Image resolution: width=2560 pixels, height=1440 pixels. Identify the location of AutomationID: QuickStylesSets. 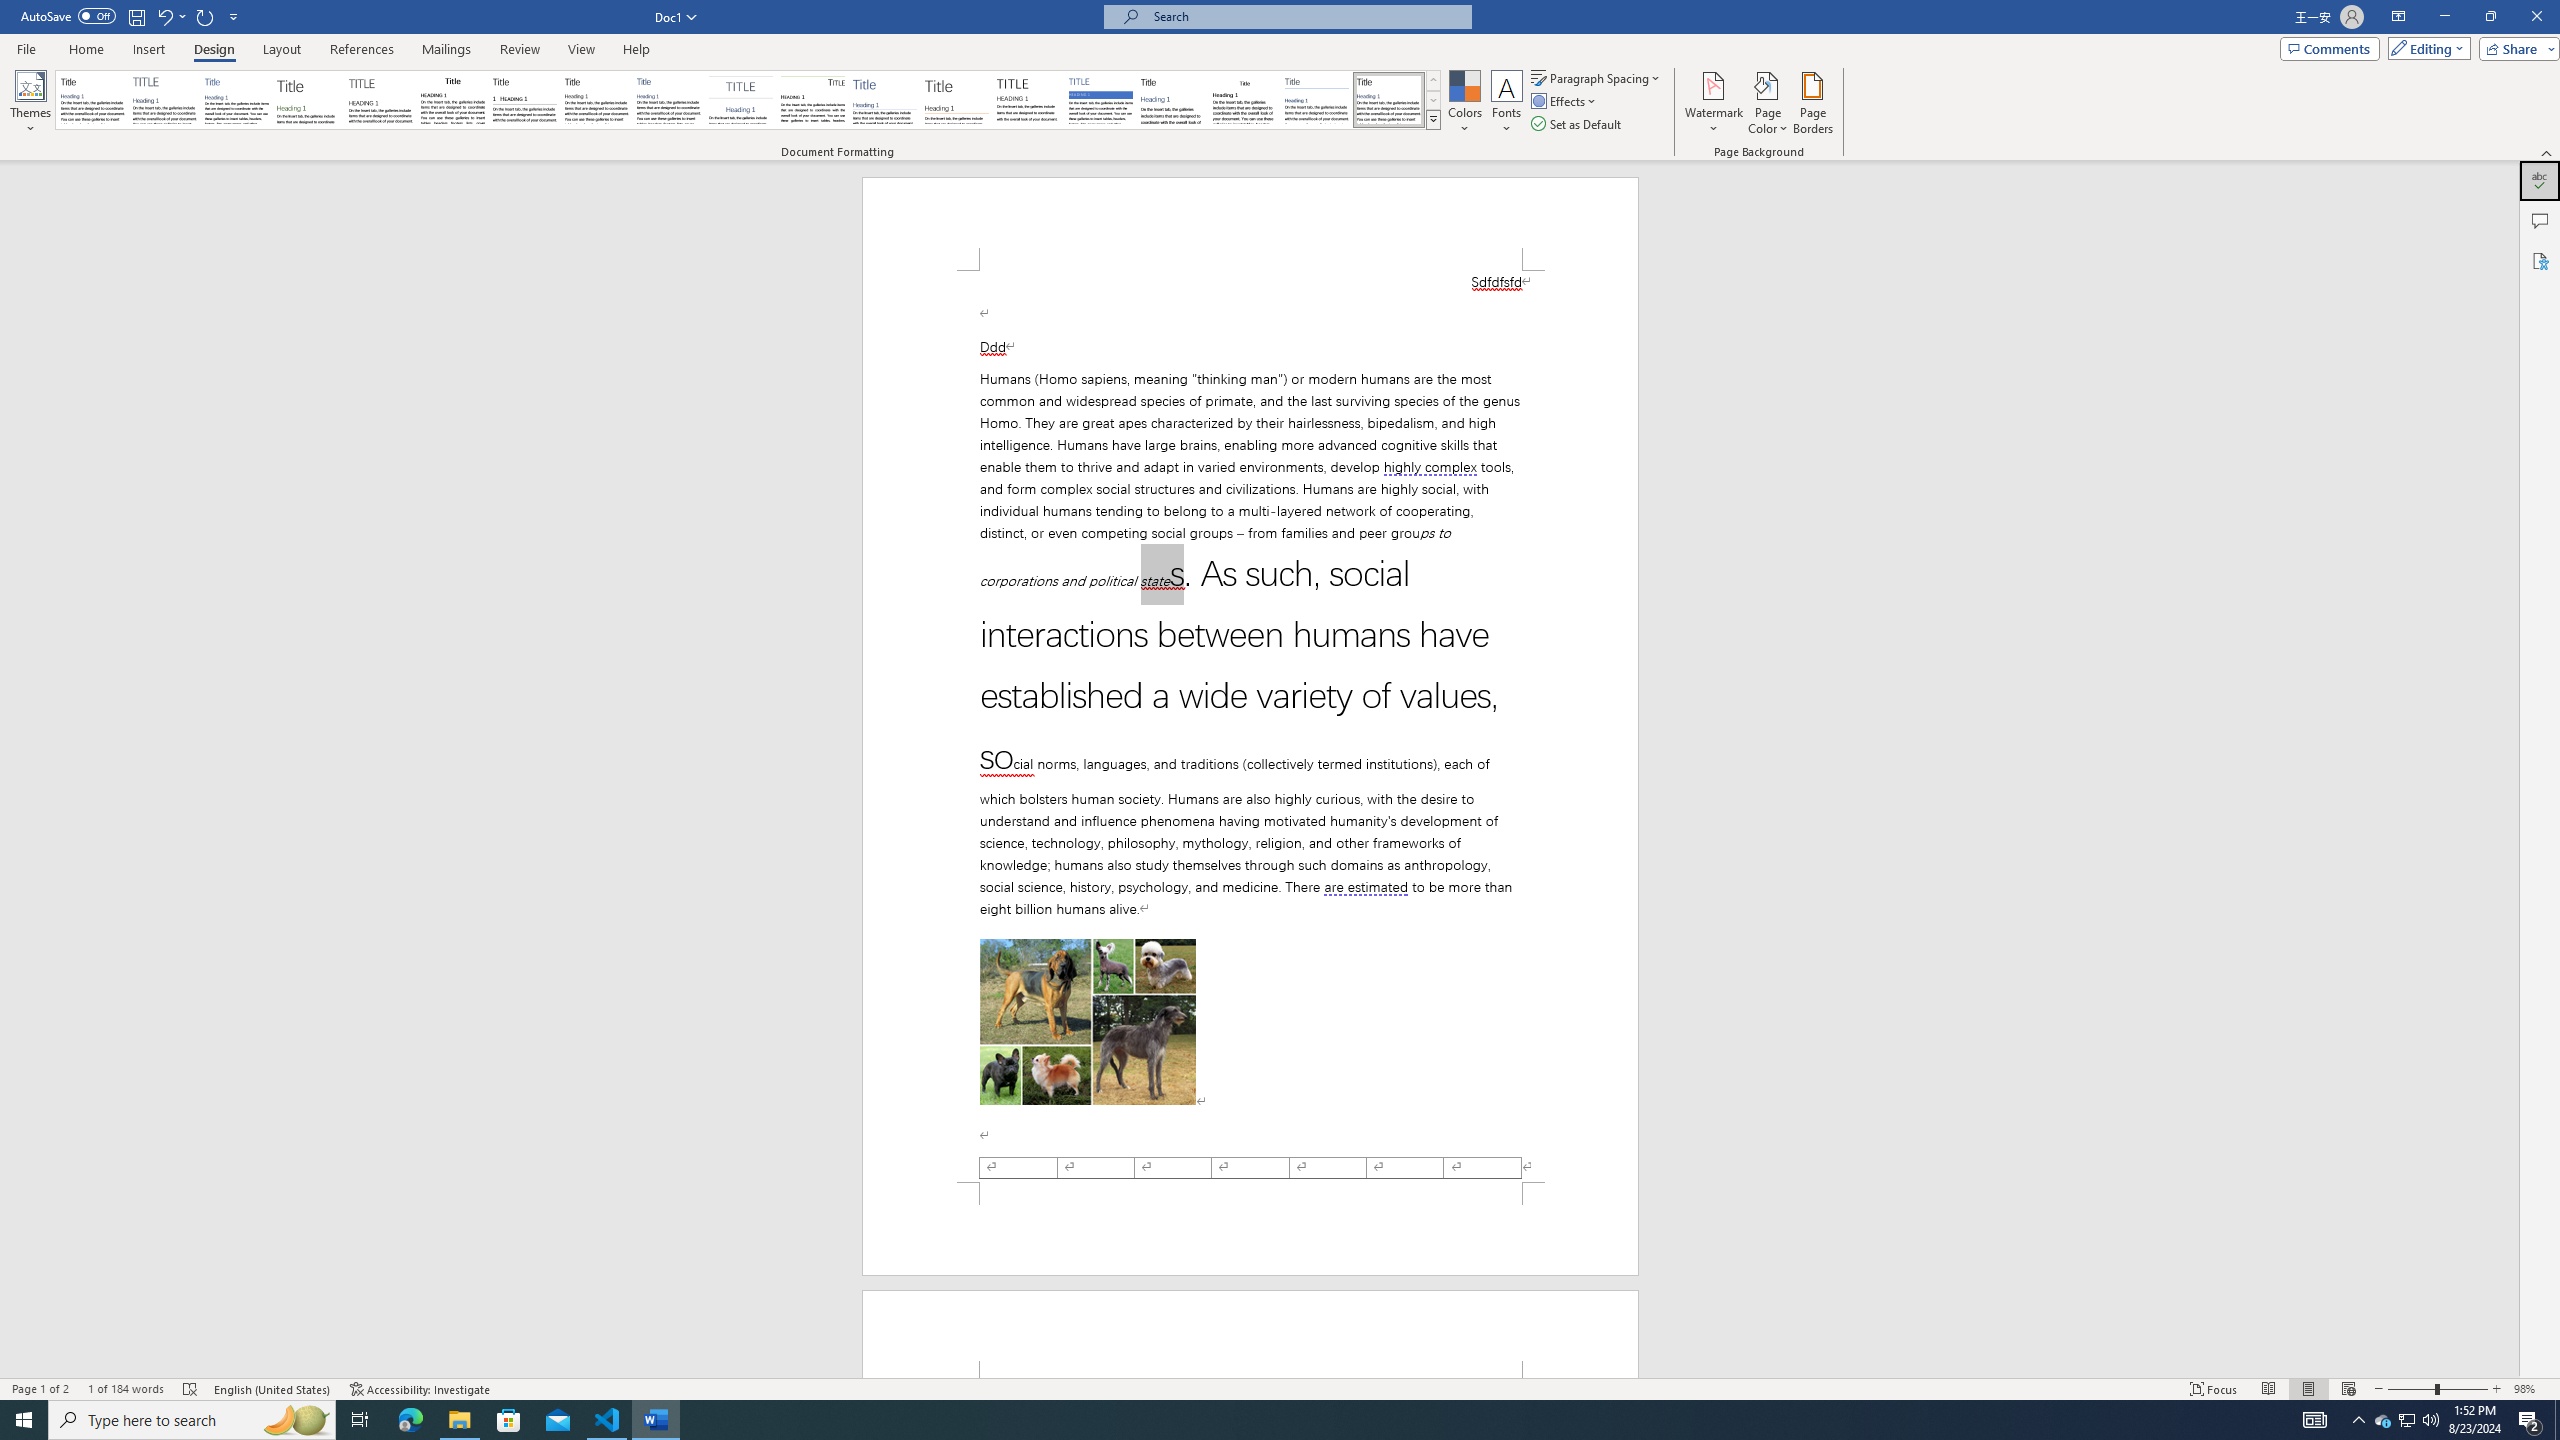
(748, 100).